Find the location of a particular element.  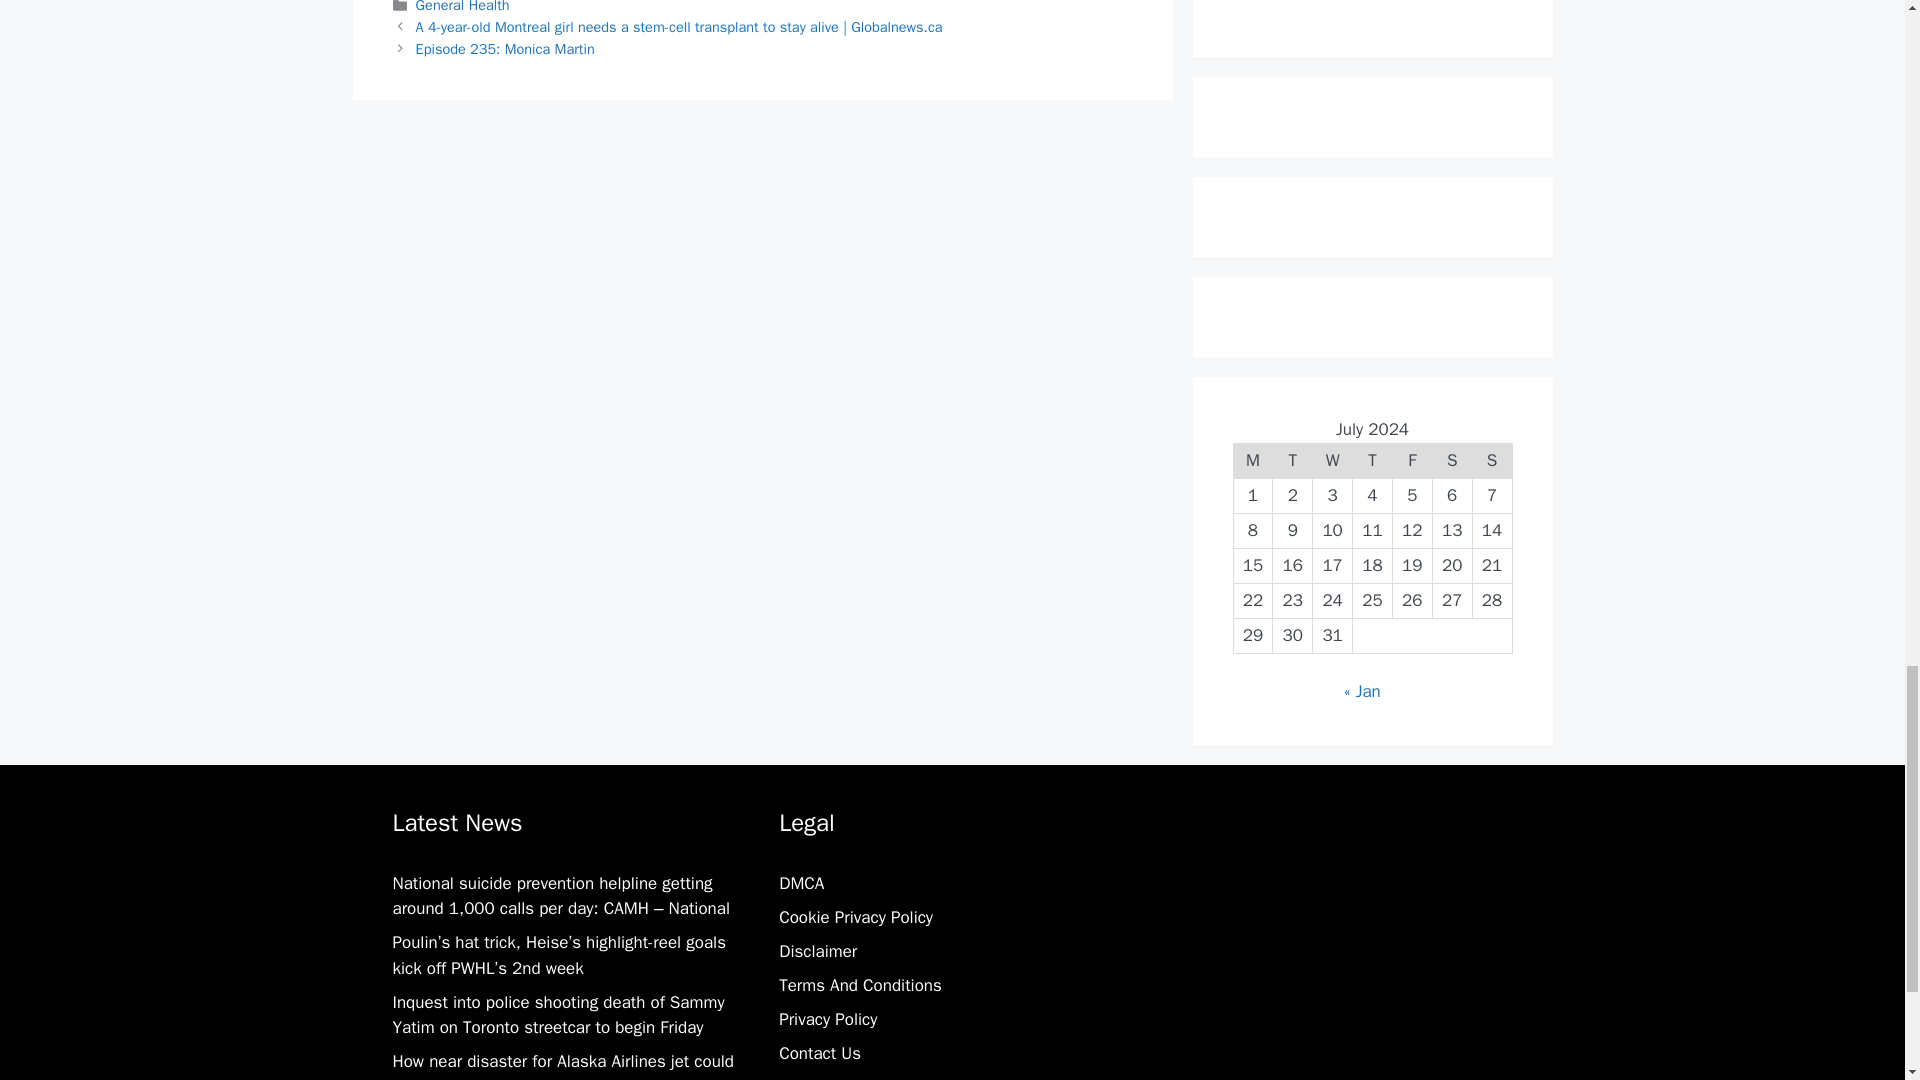

General Health is located at coordinates (463, 7).